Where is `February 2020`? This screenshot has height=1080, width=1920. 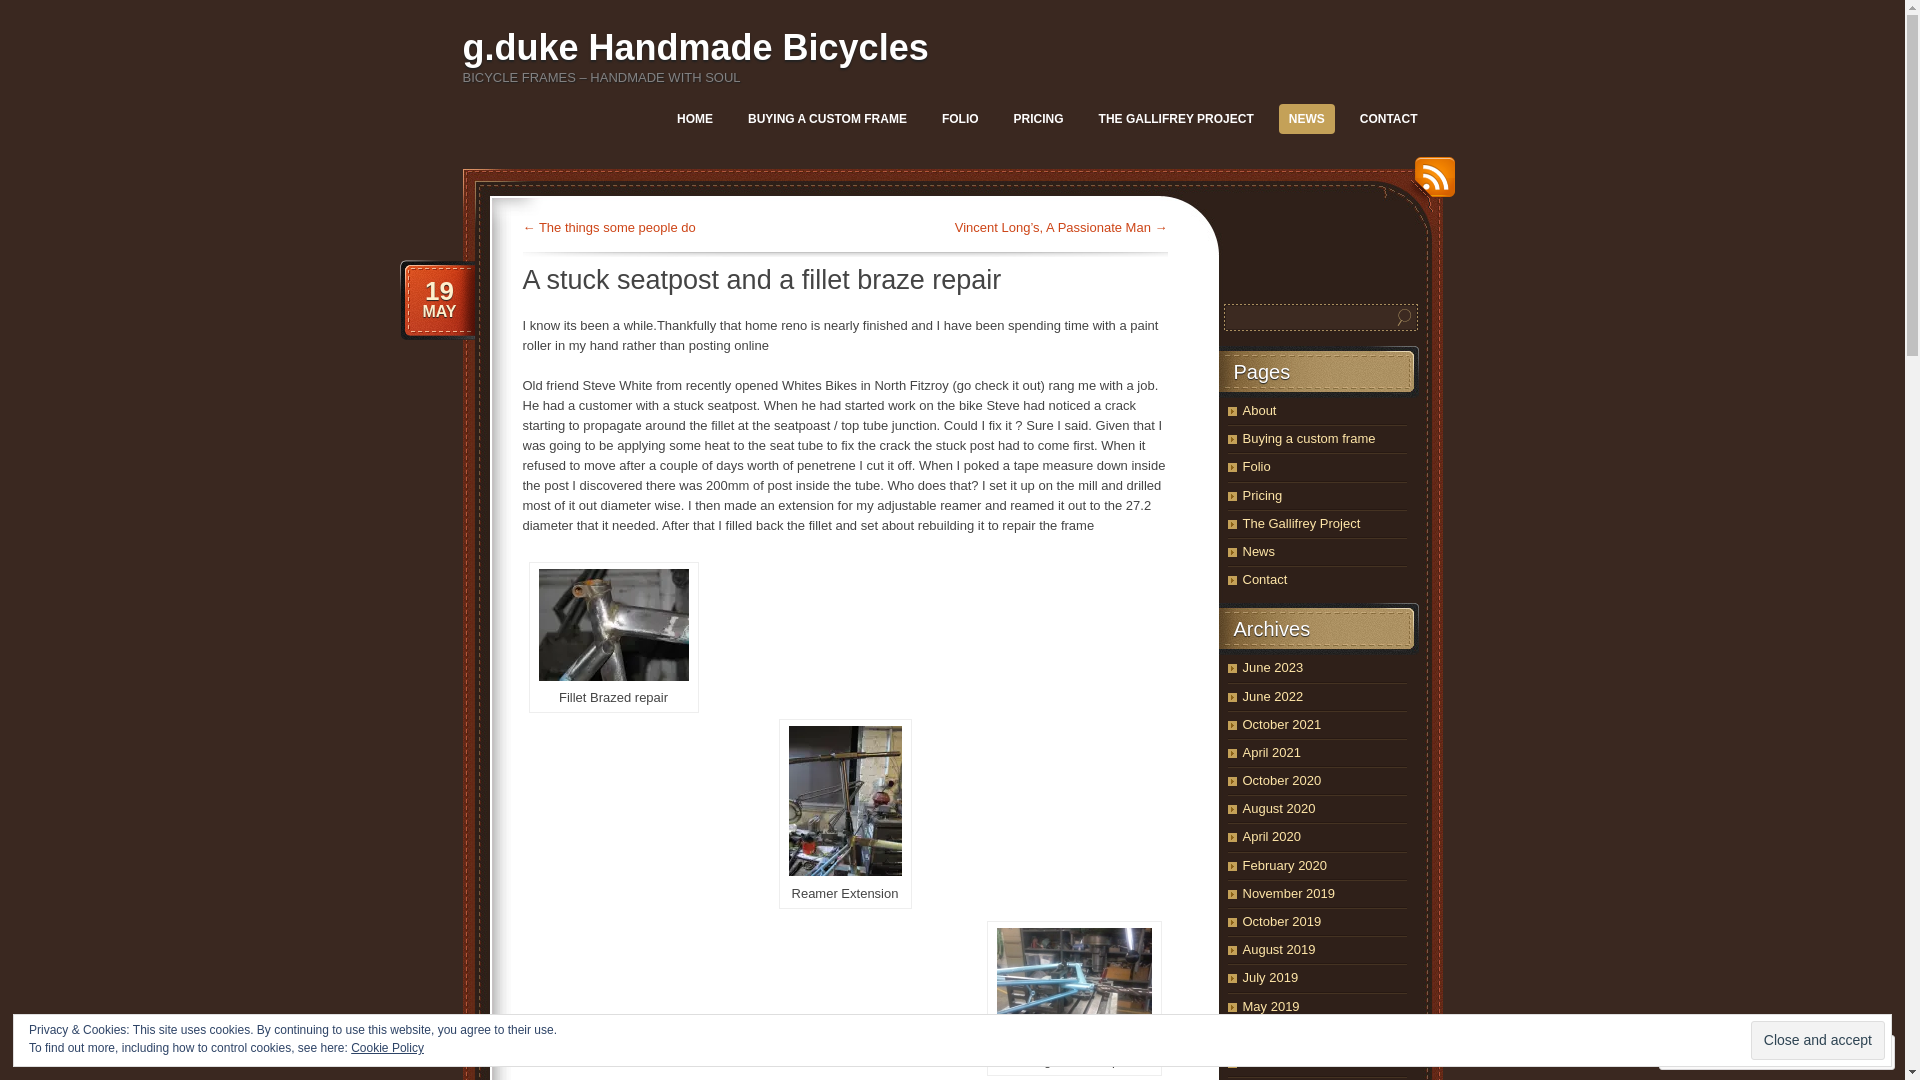 February 2020 is located at coordinates (1284, 866).